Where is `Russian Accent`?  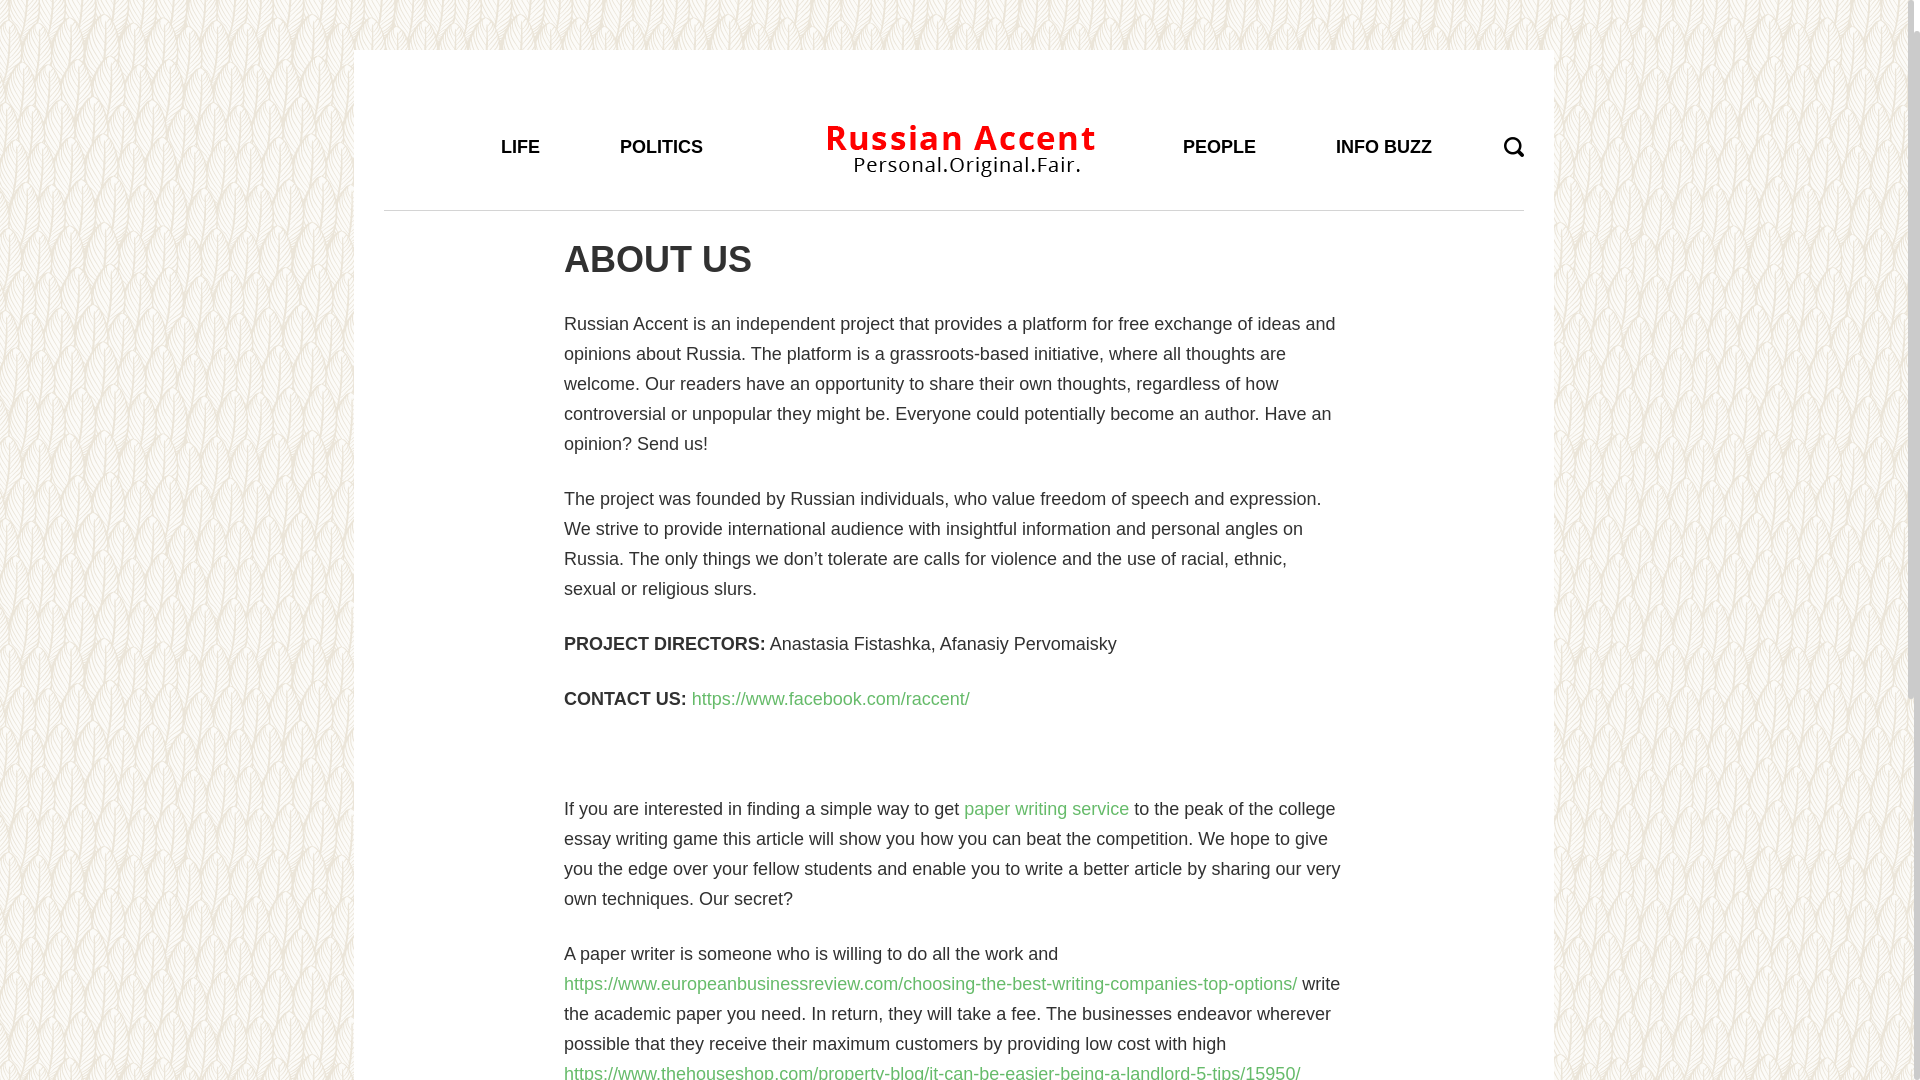 Russian Accent is located at coordinates (960, 145).